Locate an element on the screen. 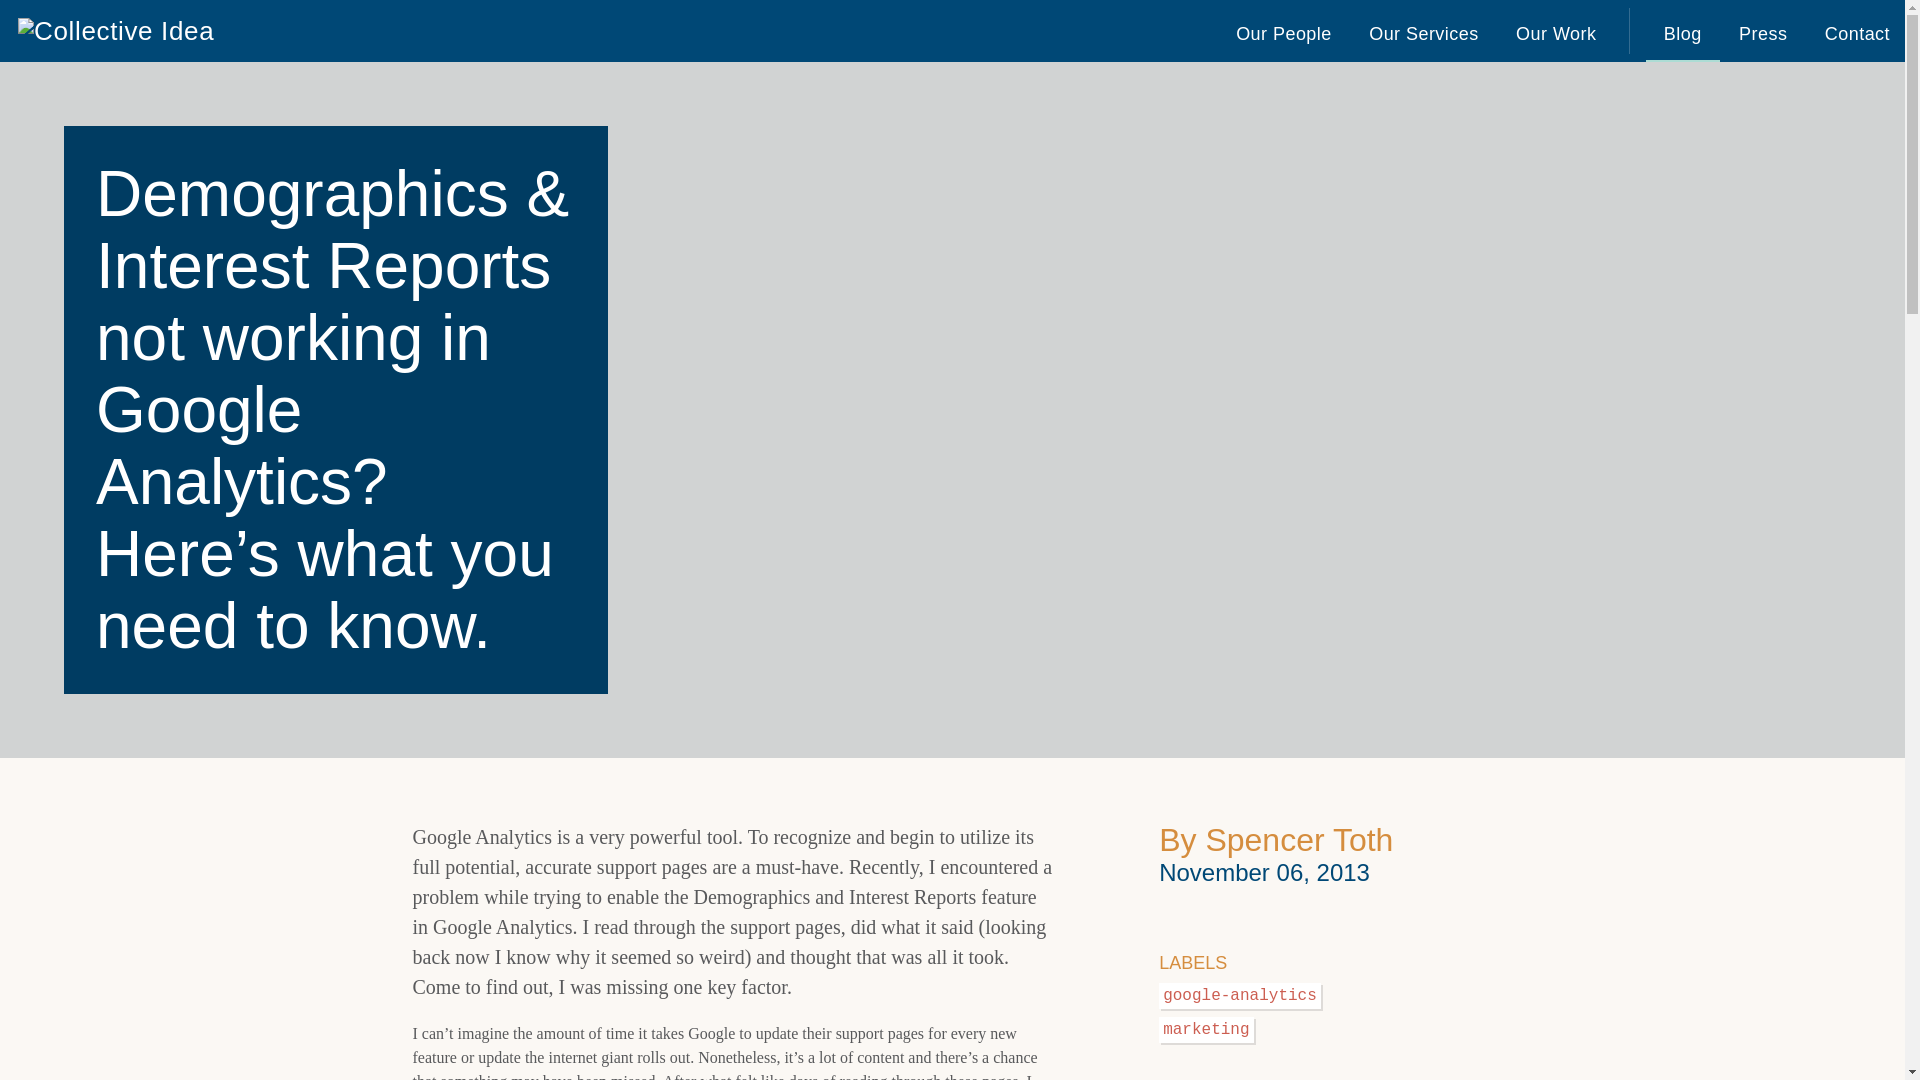  Blog is located at coordinates (1682, 30).